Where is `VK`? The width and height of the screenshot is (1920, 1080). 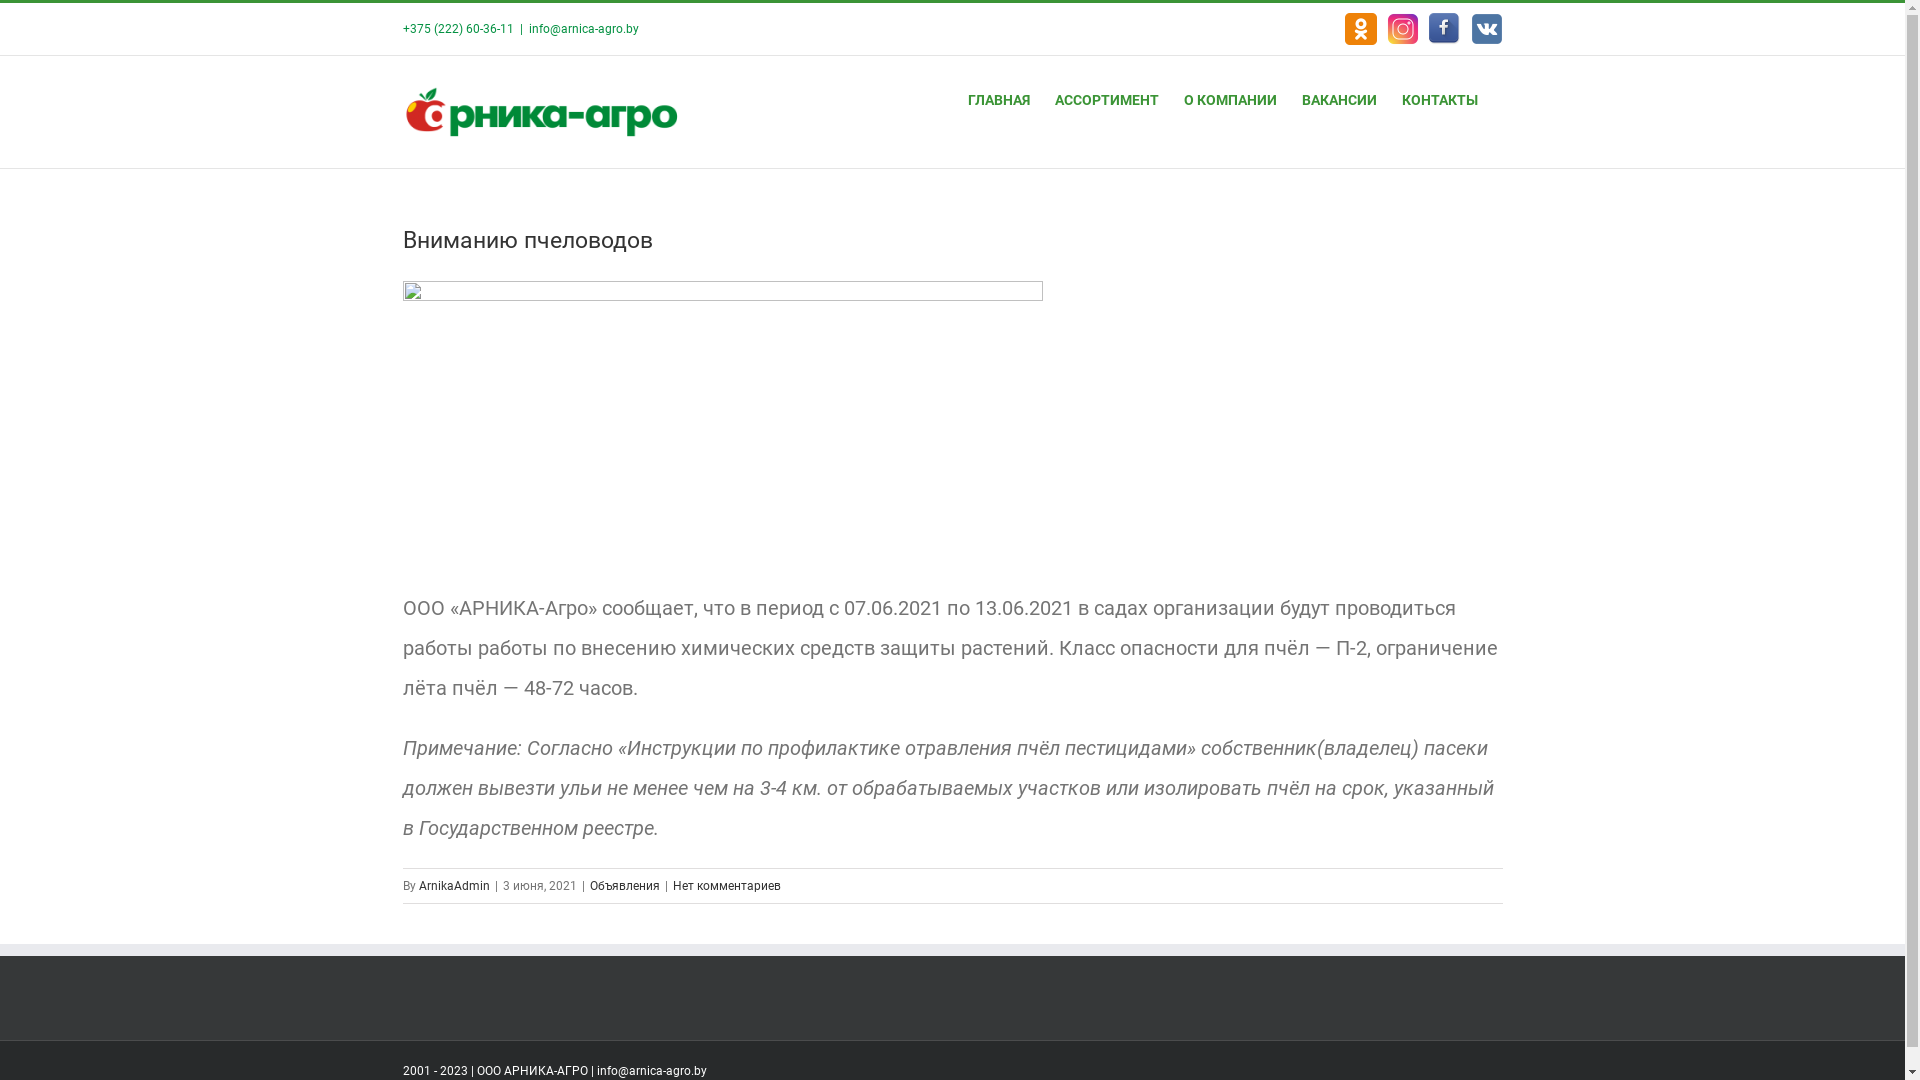
VK is located at coordinates (1486, 29).